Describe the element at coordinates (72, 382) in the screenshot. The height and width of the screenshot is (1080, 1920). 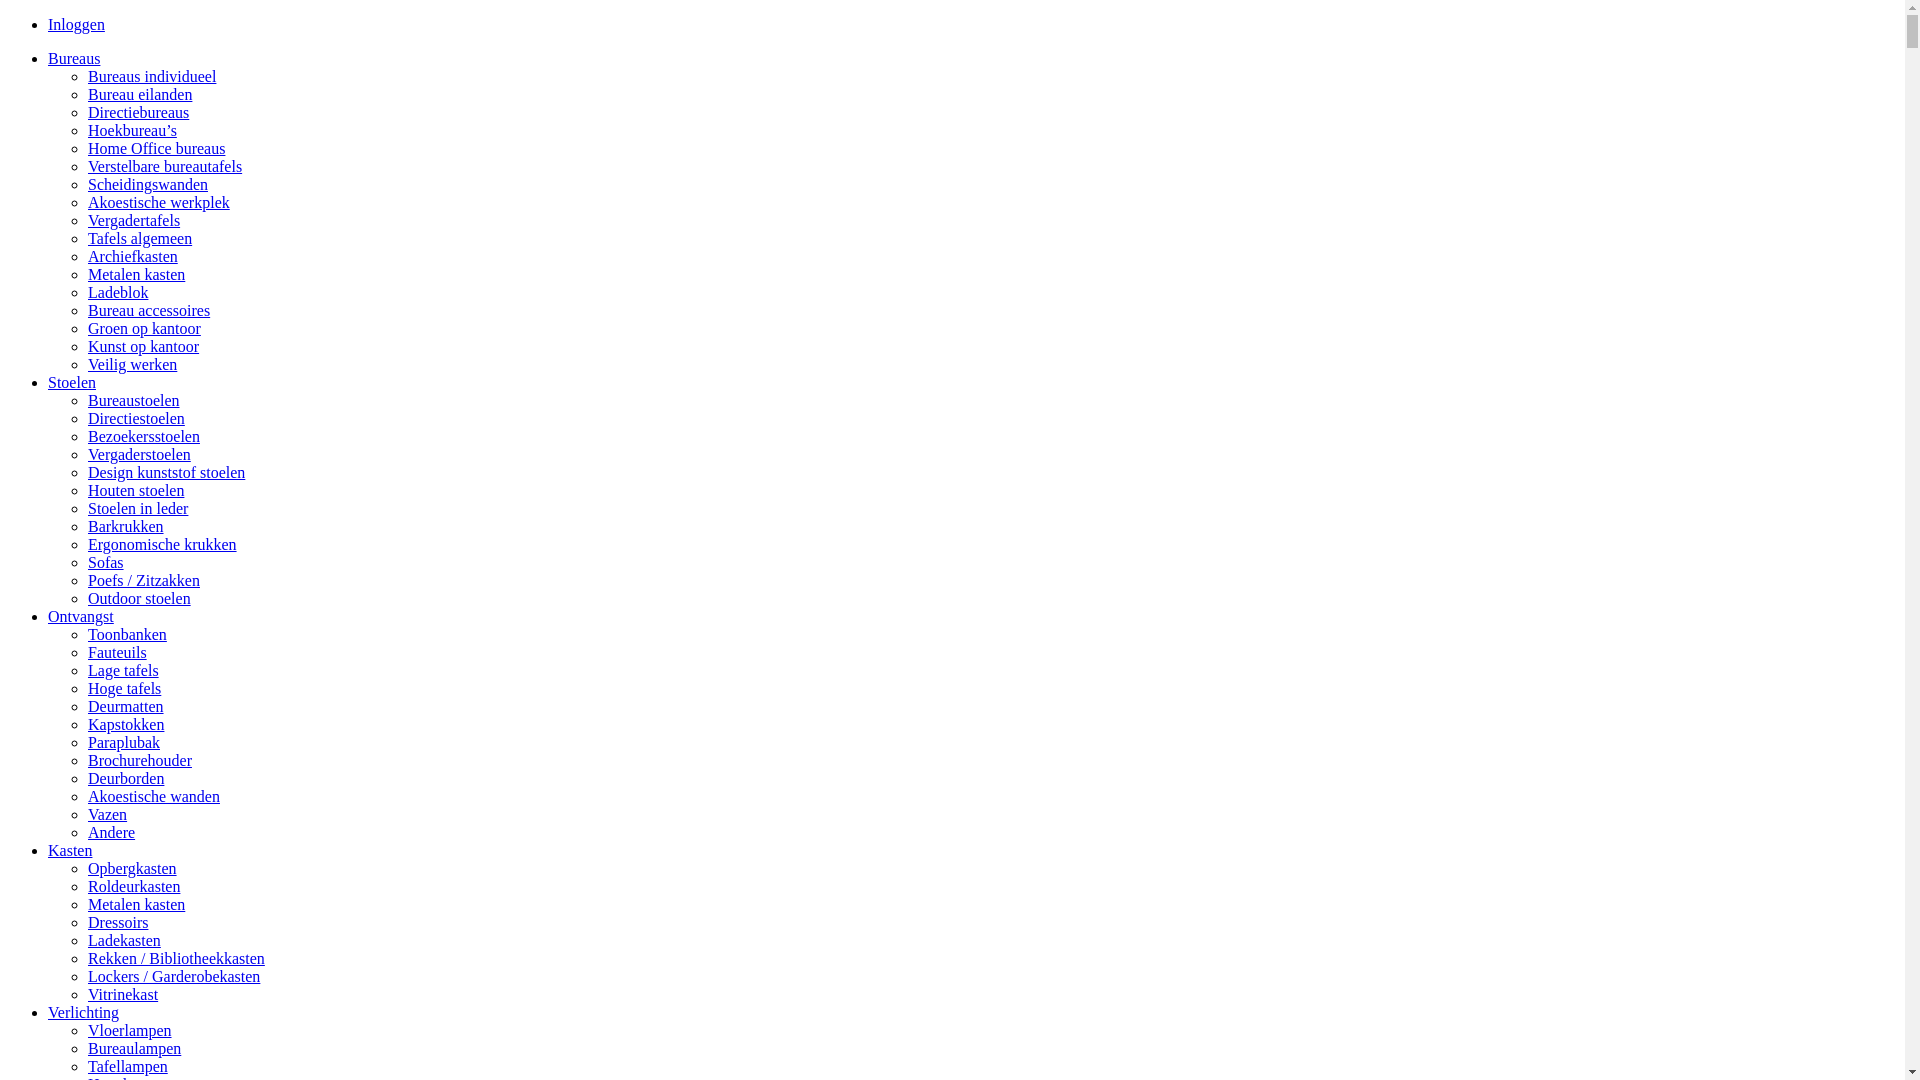
I see `Stoelen` at that location.